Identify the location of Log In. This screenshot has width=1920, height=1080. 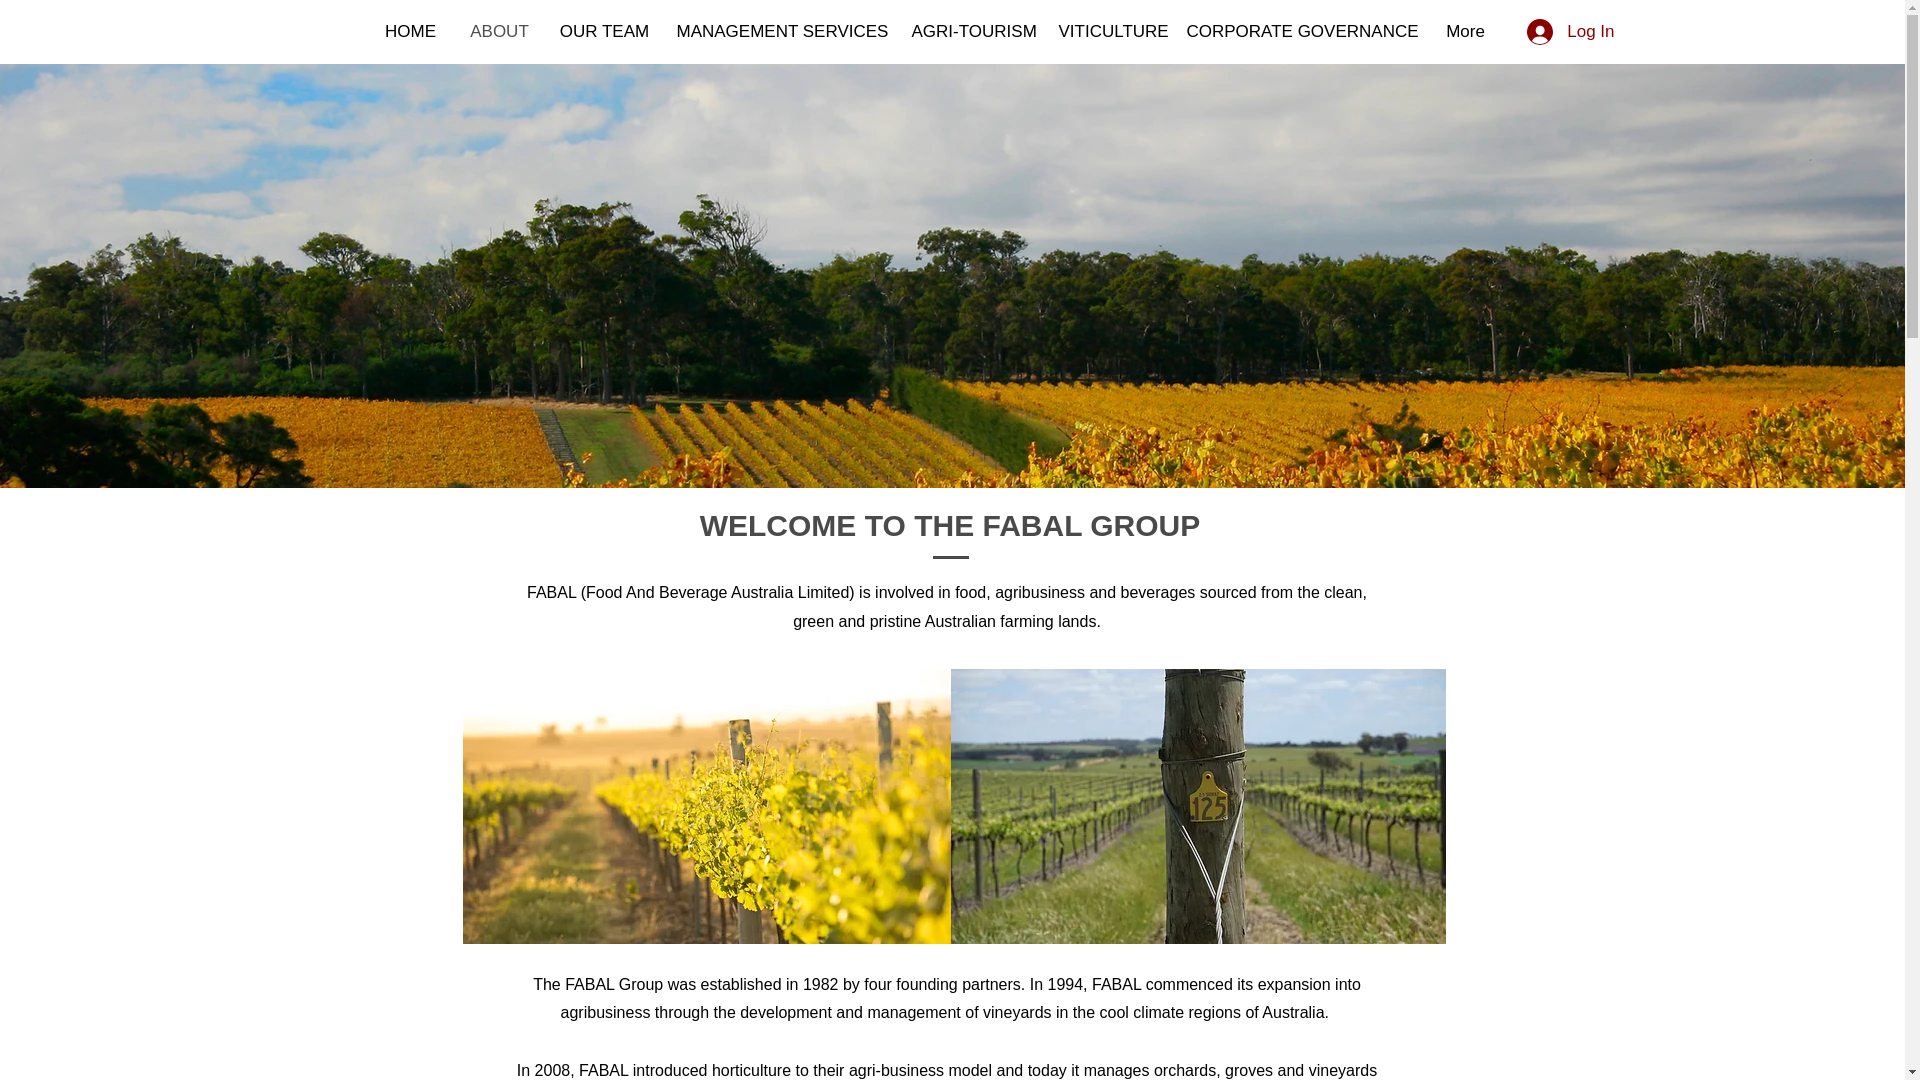
(1570, 31).